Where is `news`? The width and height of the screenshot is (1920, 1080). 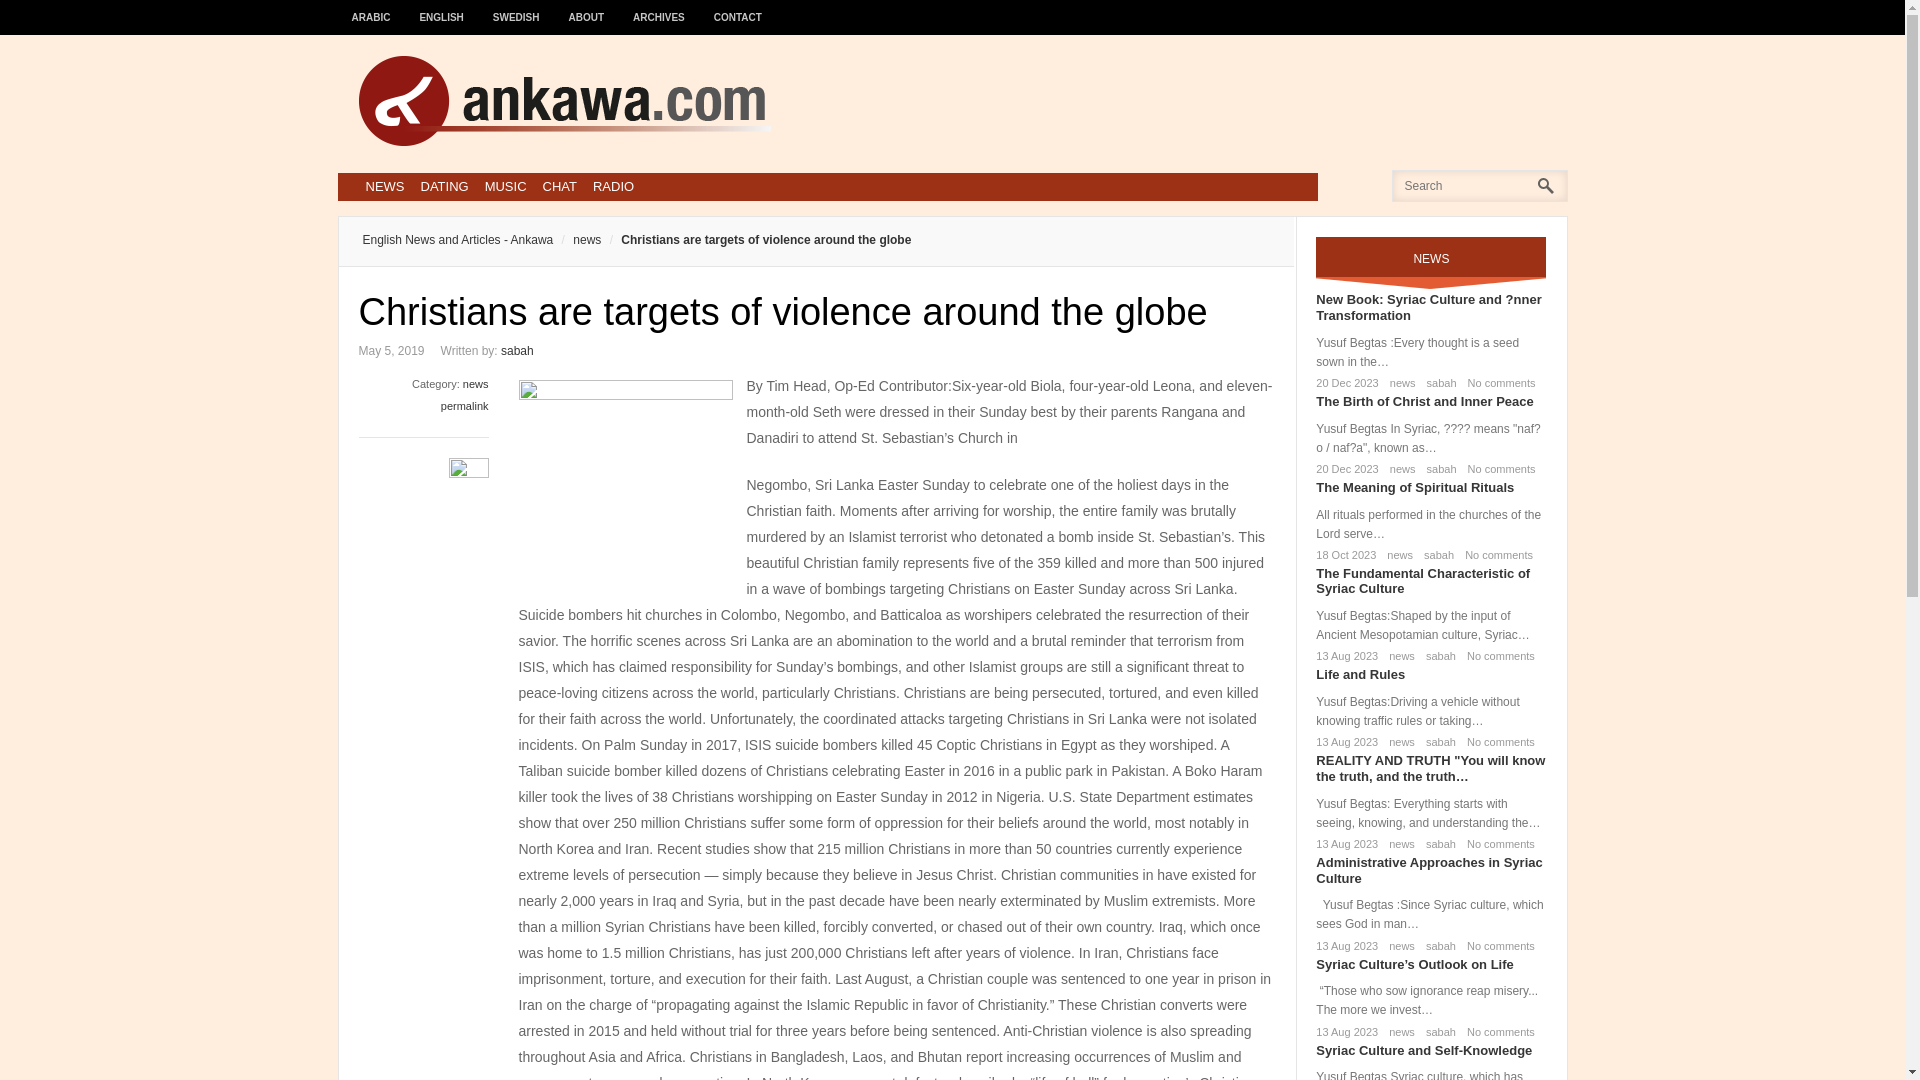 news is located at coordinates (1399, 469).